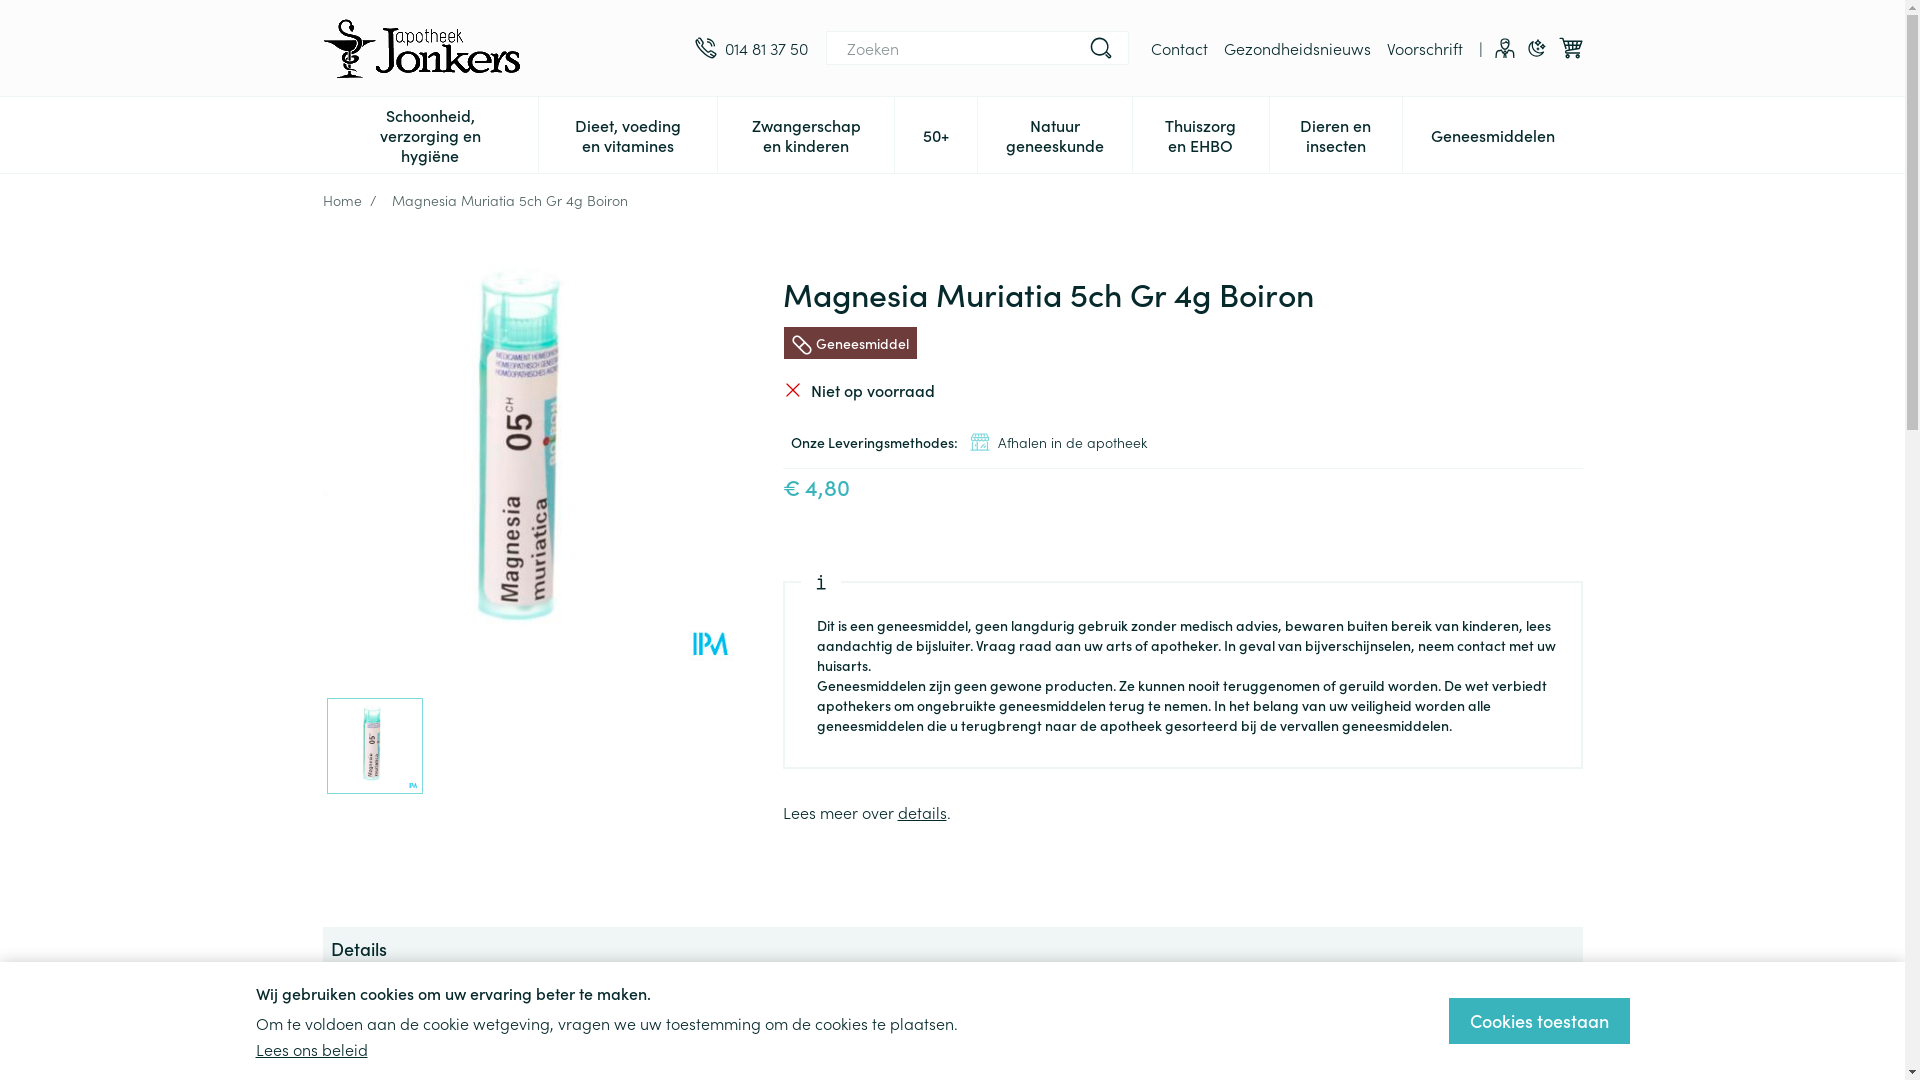 Image resolution: width=1920 pixels, height=1080 pixels. I want to click on Klant menu, so click(1504, 48).